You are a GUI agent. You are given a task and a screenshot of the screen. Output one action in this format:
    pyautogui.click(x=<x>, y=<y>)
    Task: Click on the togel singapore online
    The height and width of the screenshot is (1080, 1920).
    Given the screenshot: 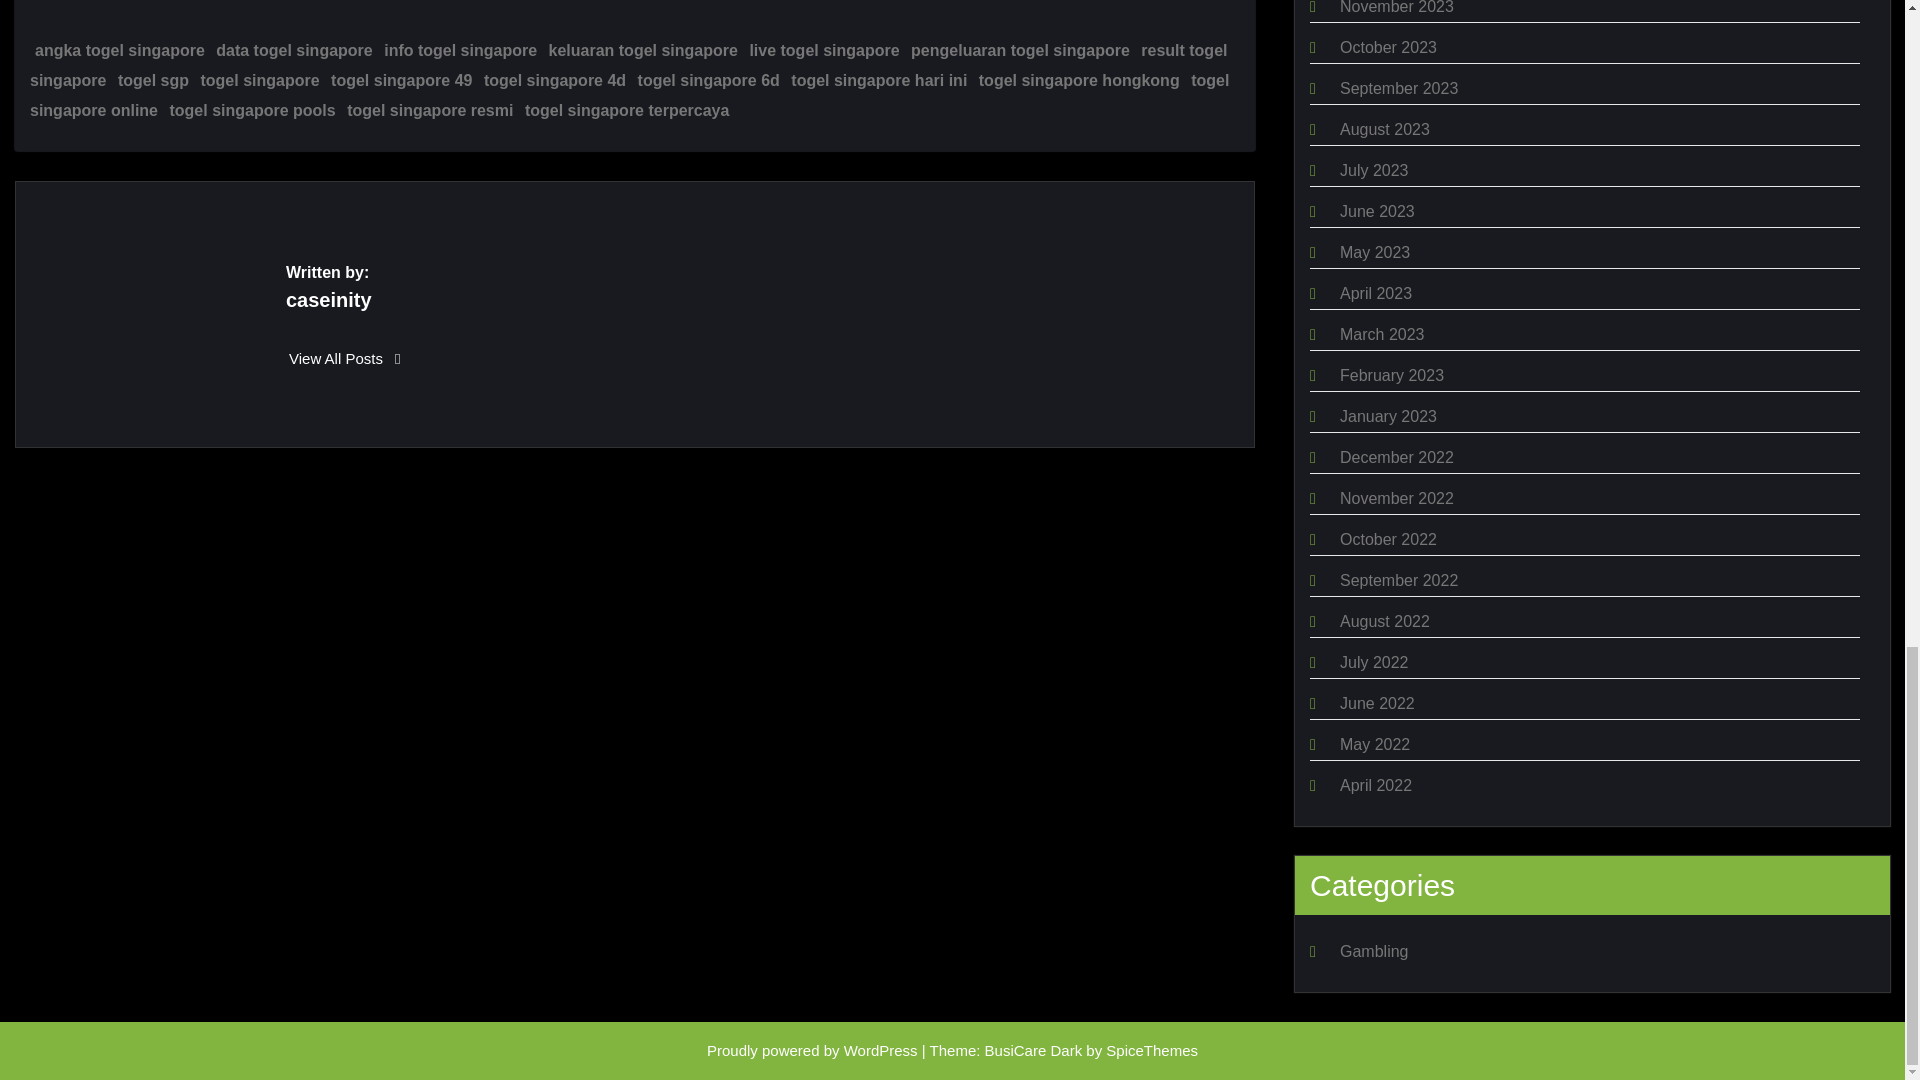 What is the action you would take?
    pyautogui.click(x=629, y=95)
    